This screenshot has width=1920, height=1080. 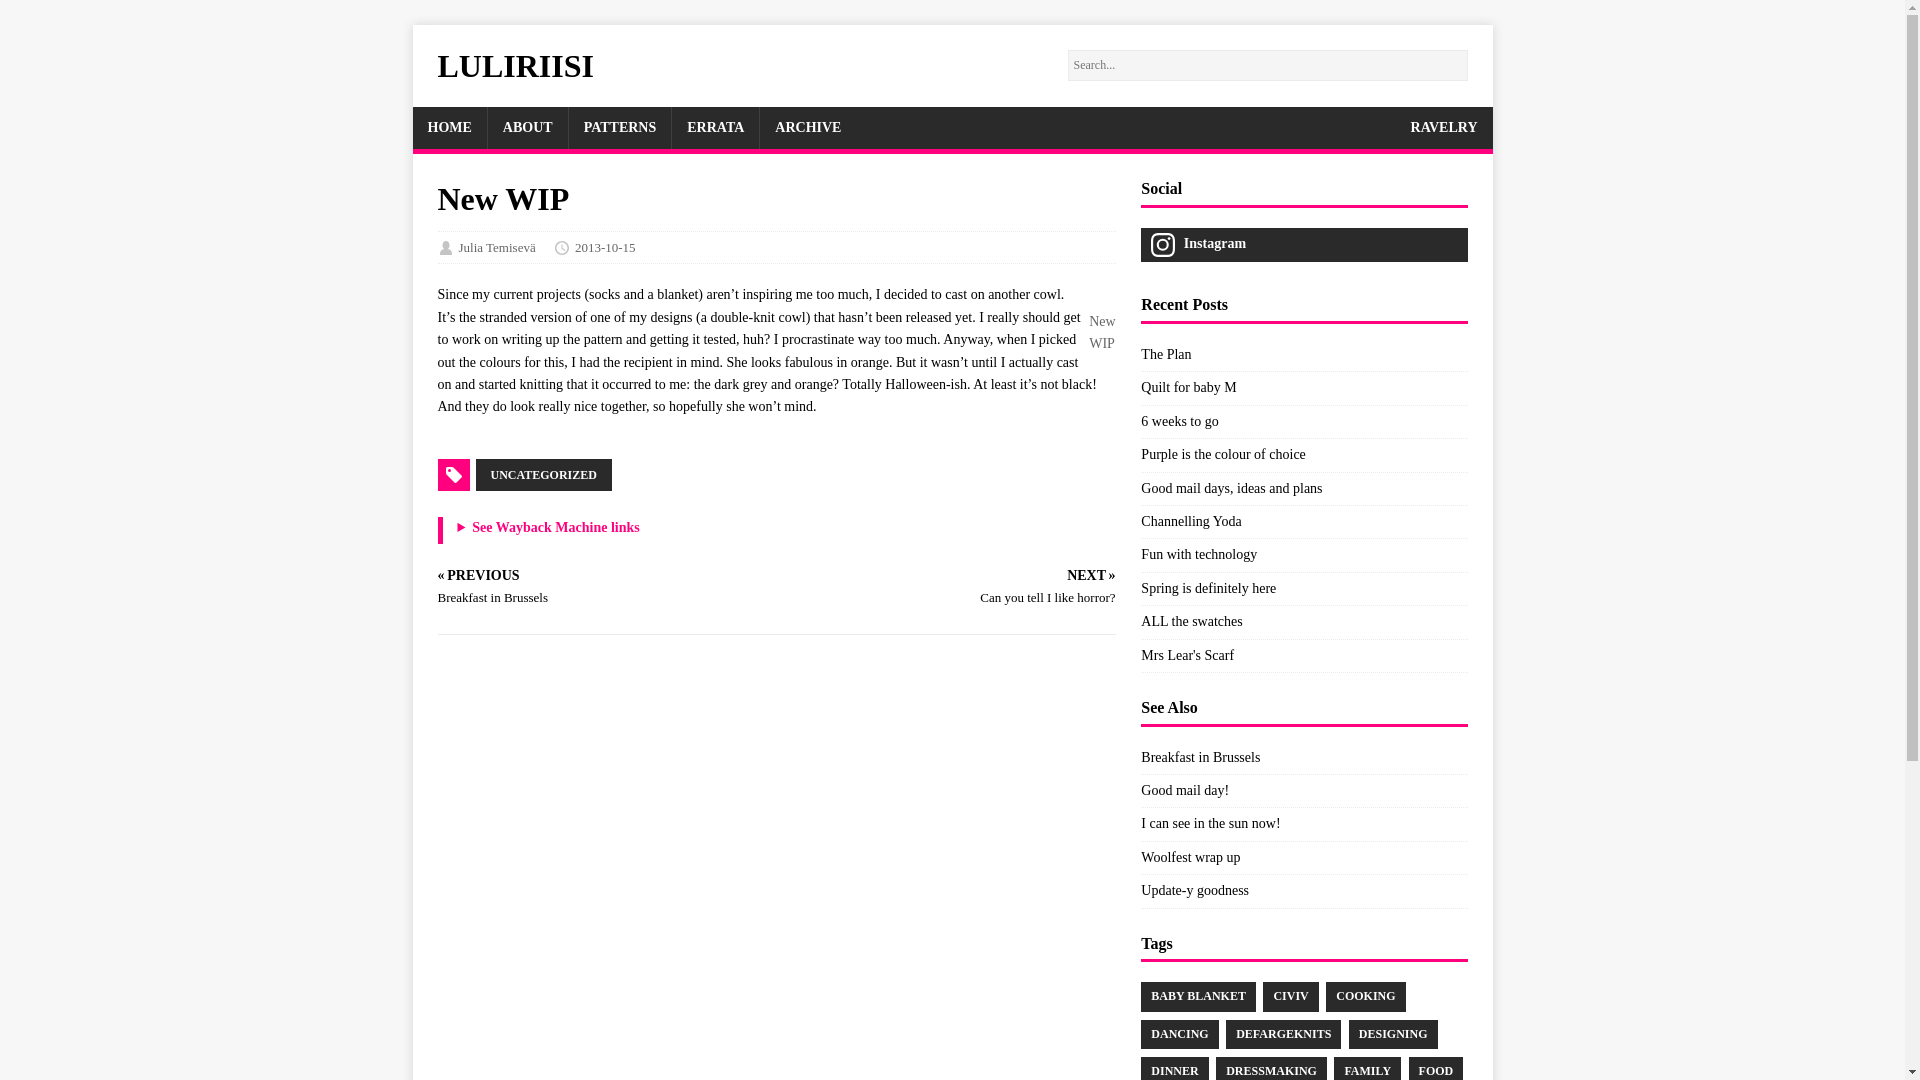 I want to click on DefargeKnits, so click(x=1283, y=1034).